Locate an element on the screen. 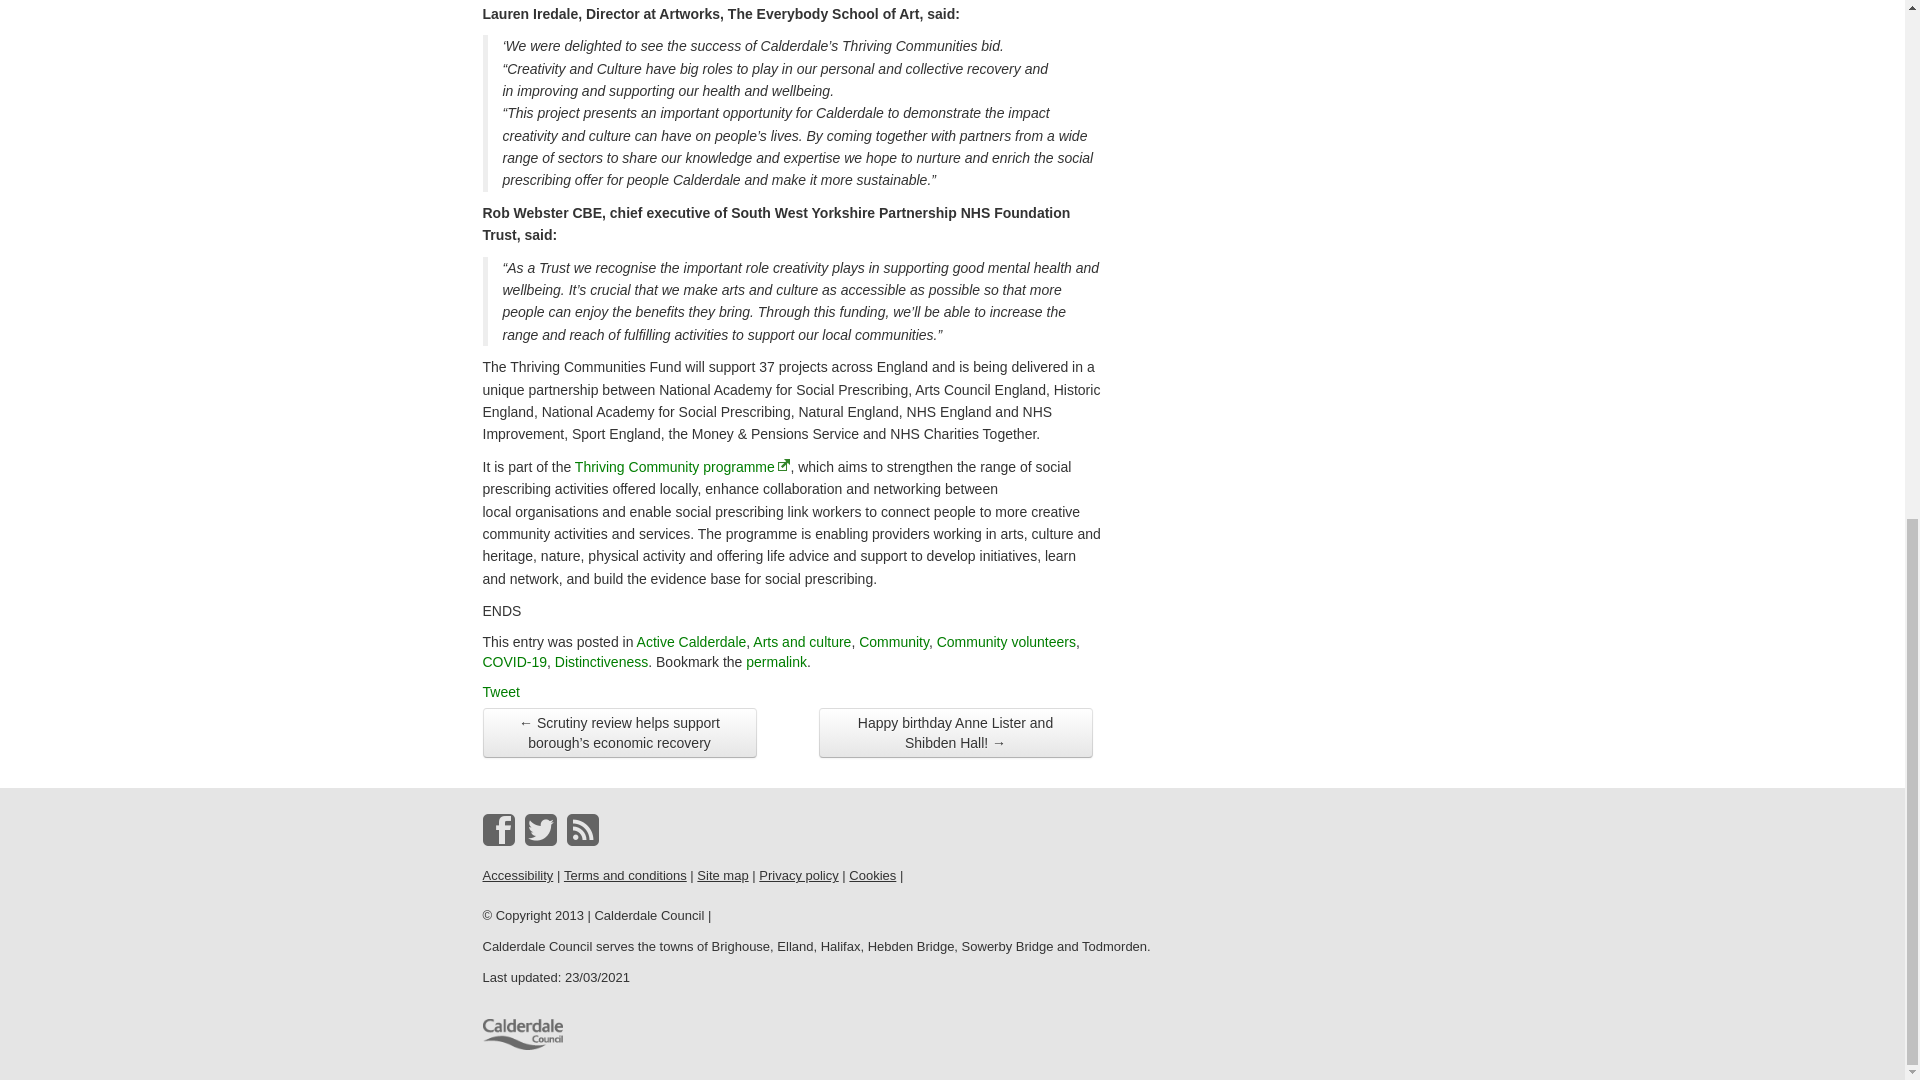  Thriving Community programme is located at coordinates (682, 467).